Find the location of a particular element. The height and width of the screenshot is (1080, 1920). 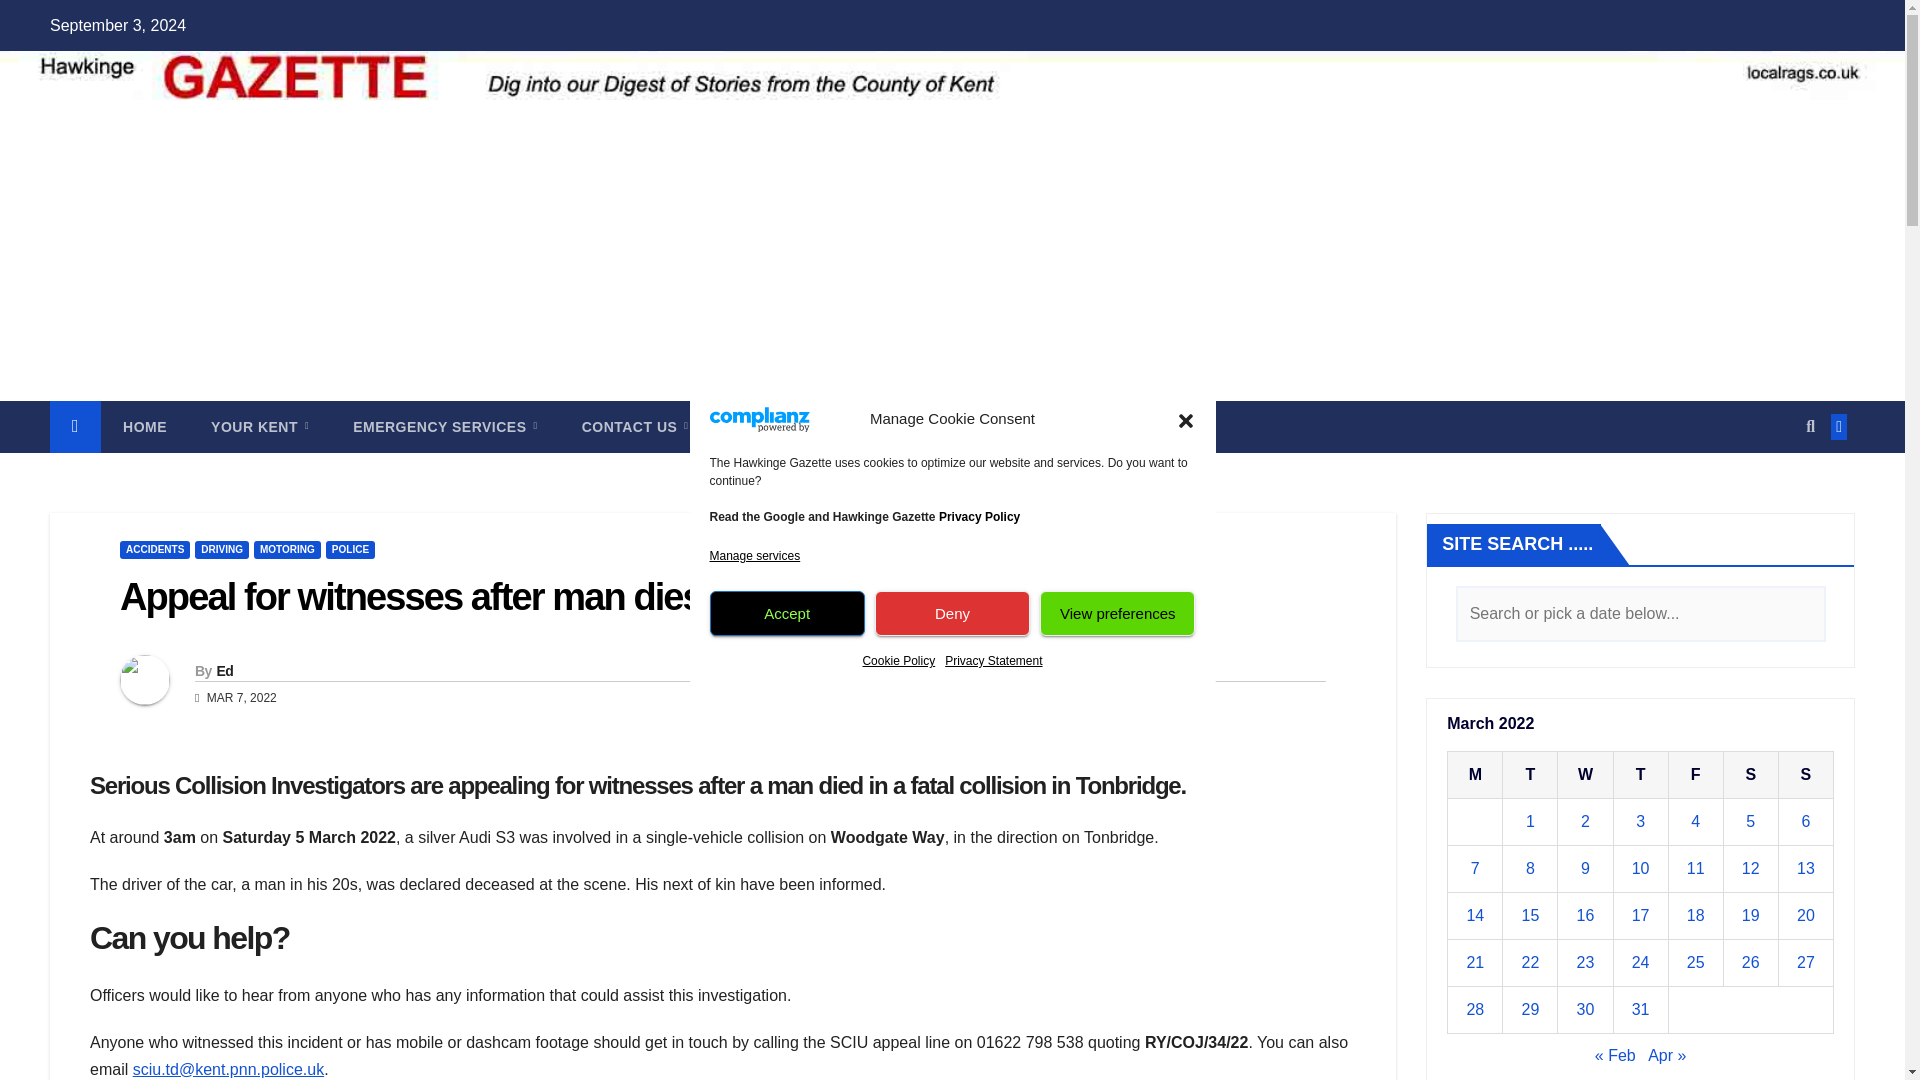

Privacy Policy is located at coordinates (978, 516).